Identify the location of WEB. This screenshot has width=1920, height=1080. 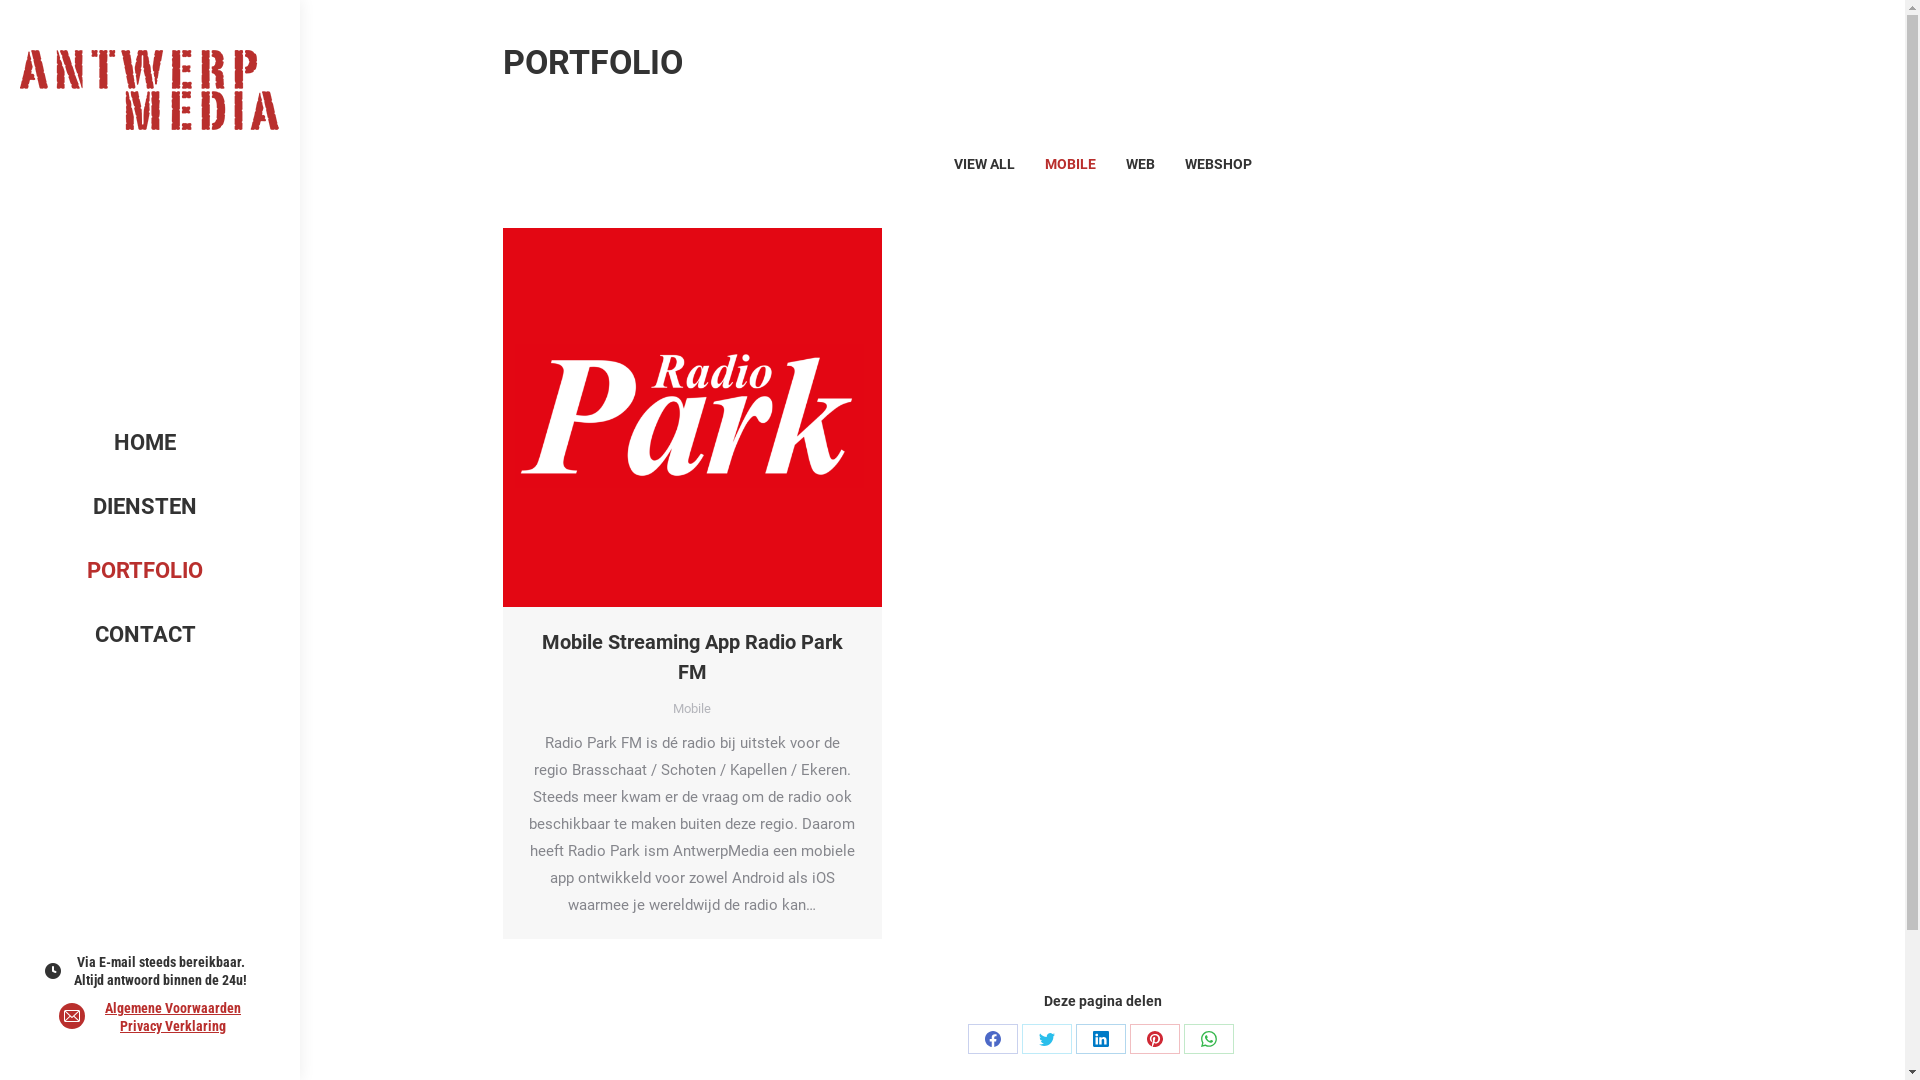
(1140, 164).